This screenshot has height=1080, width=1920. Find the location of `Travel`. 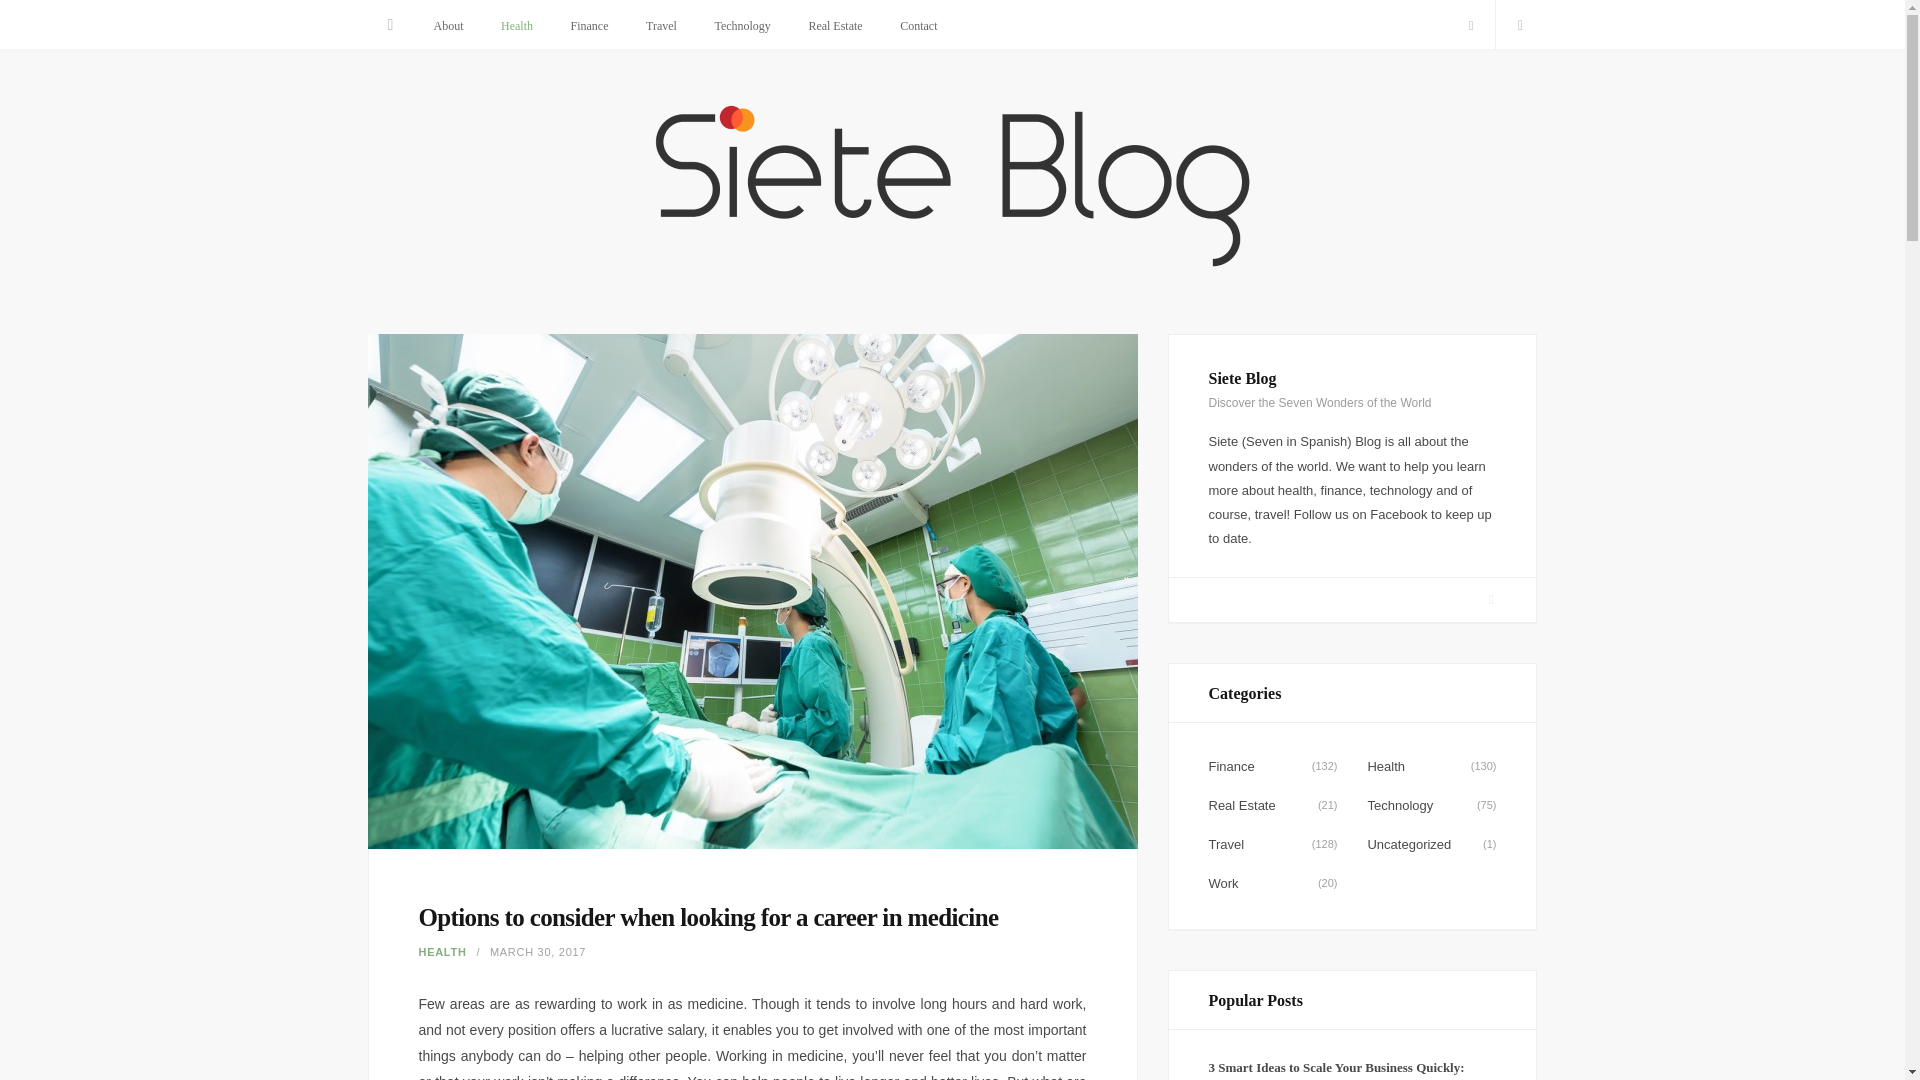

Travel is located at coordinates (661, 26).